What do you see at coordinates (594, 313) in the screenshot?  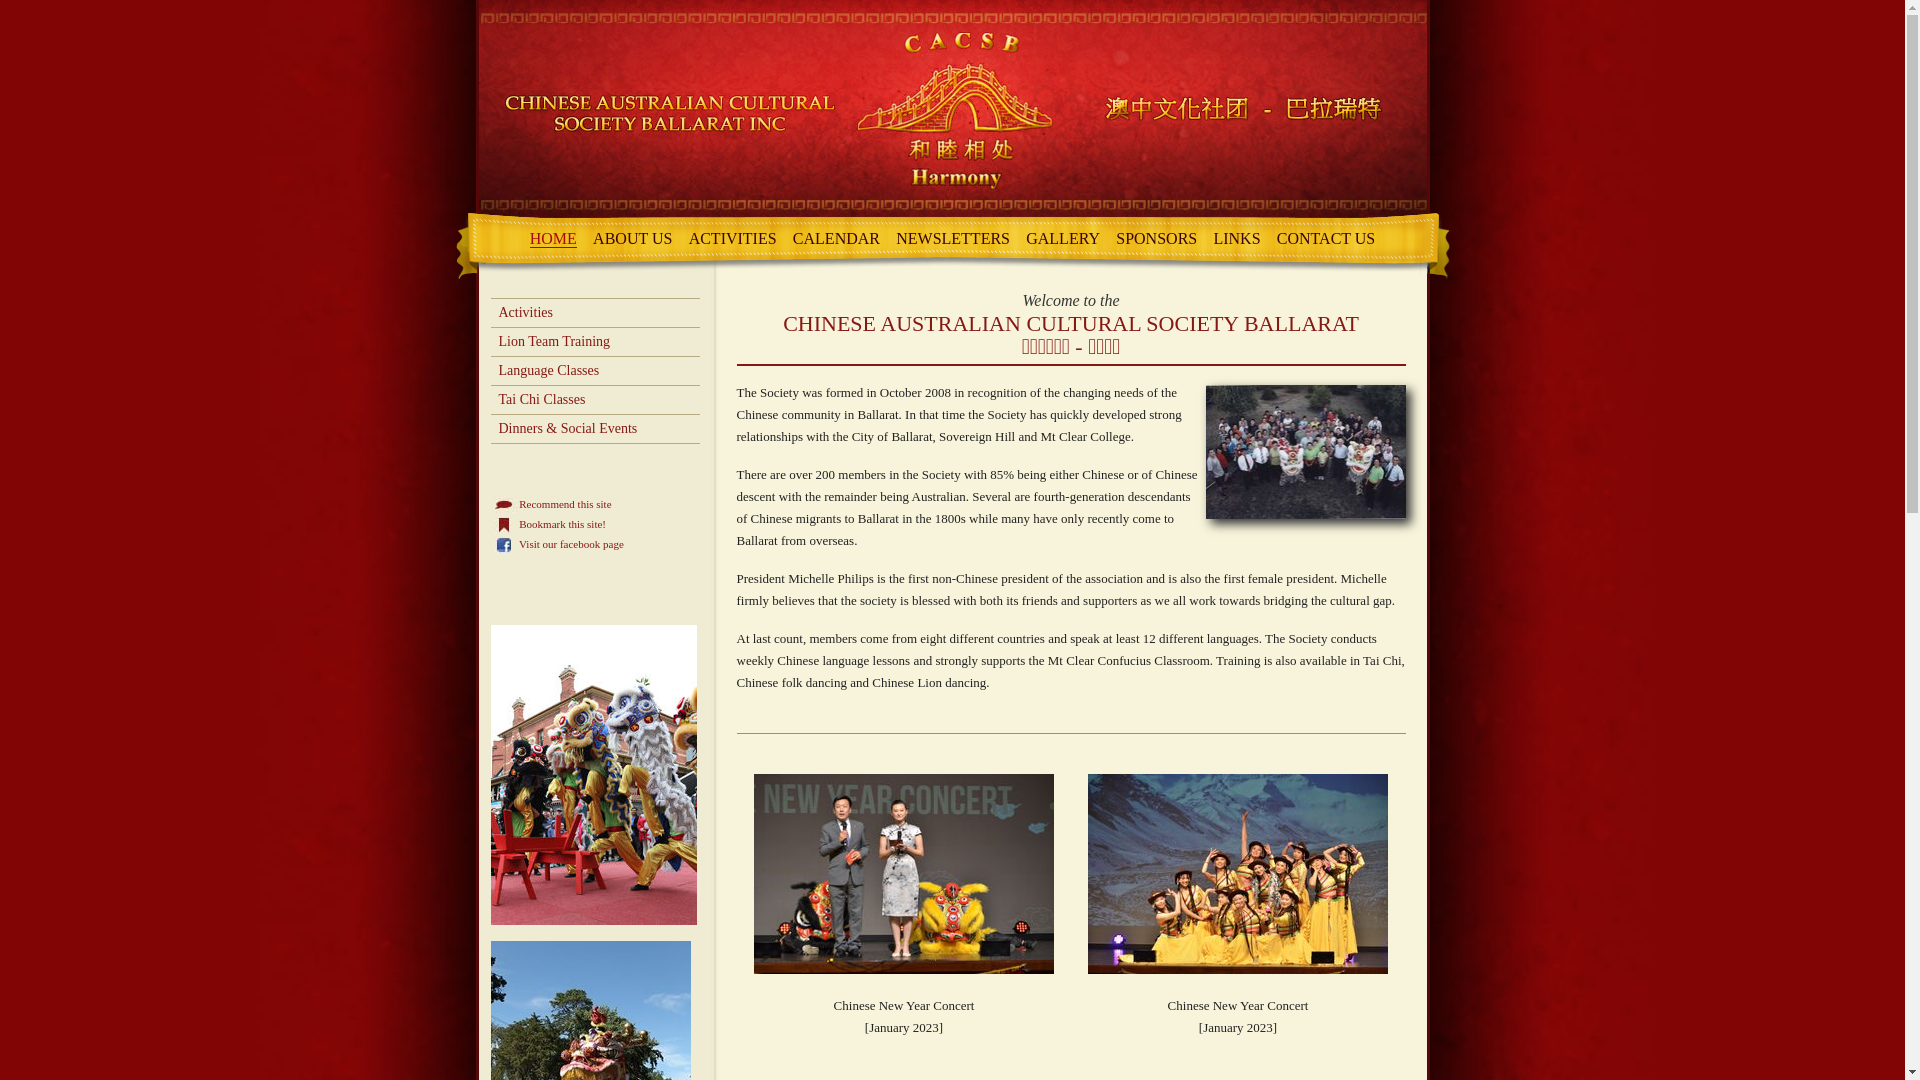 I see `Activities` at bounding box center [594, 313].